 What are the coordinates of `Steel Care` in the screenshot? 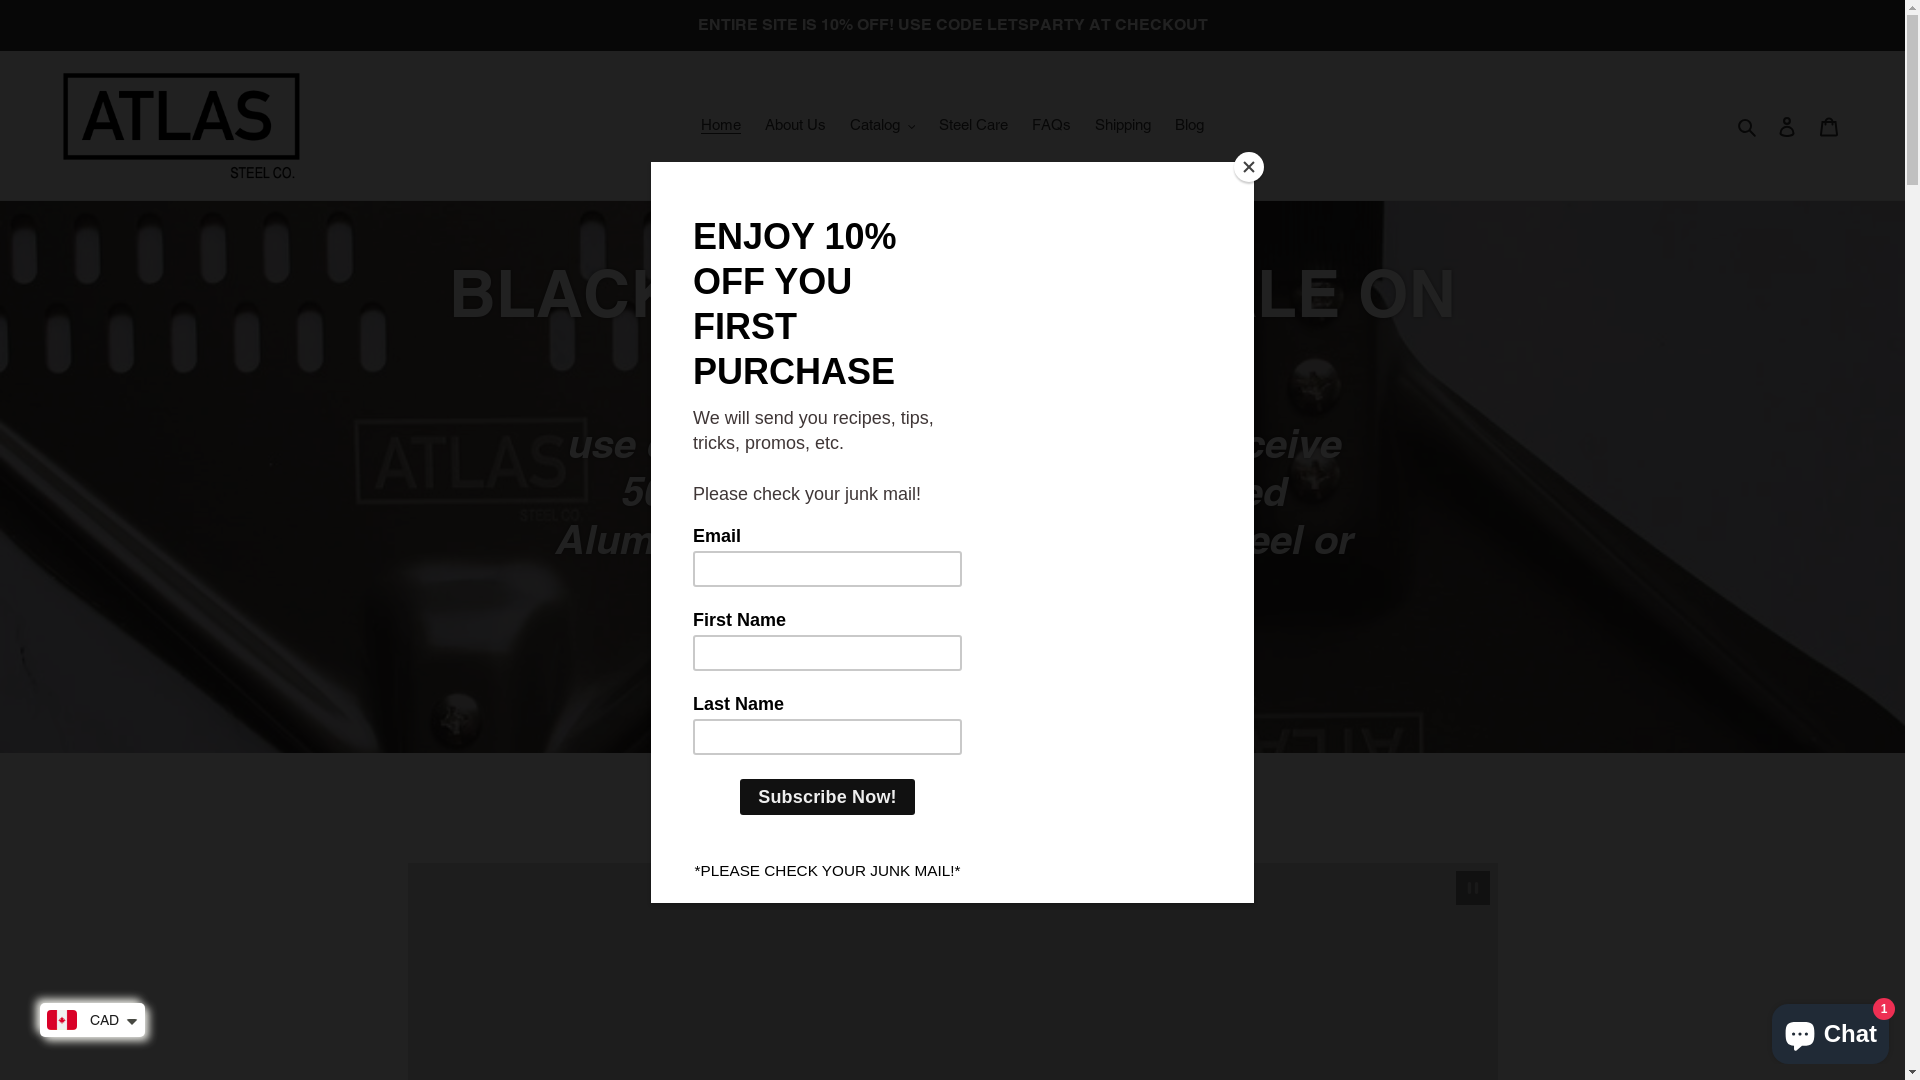 It's located at (973, 126).